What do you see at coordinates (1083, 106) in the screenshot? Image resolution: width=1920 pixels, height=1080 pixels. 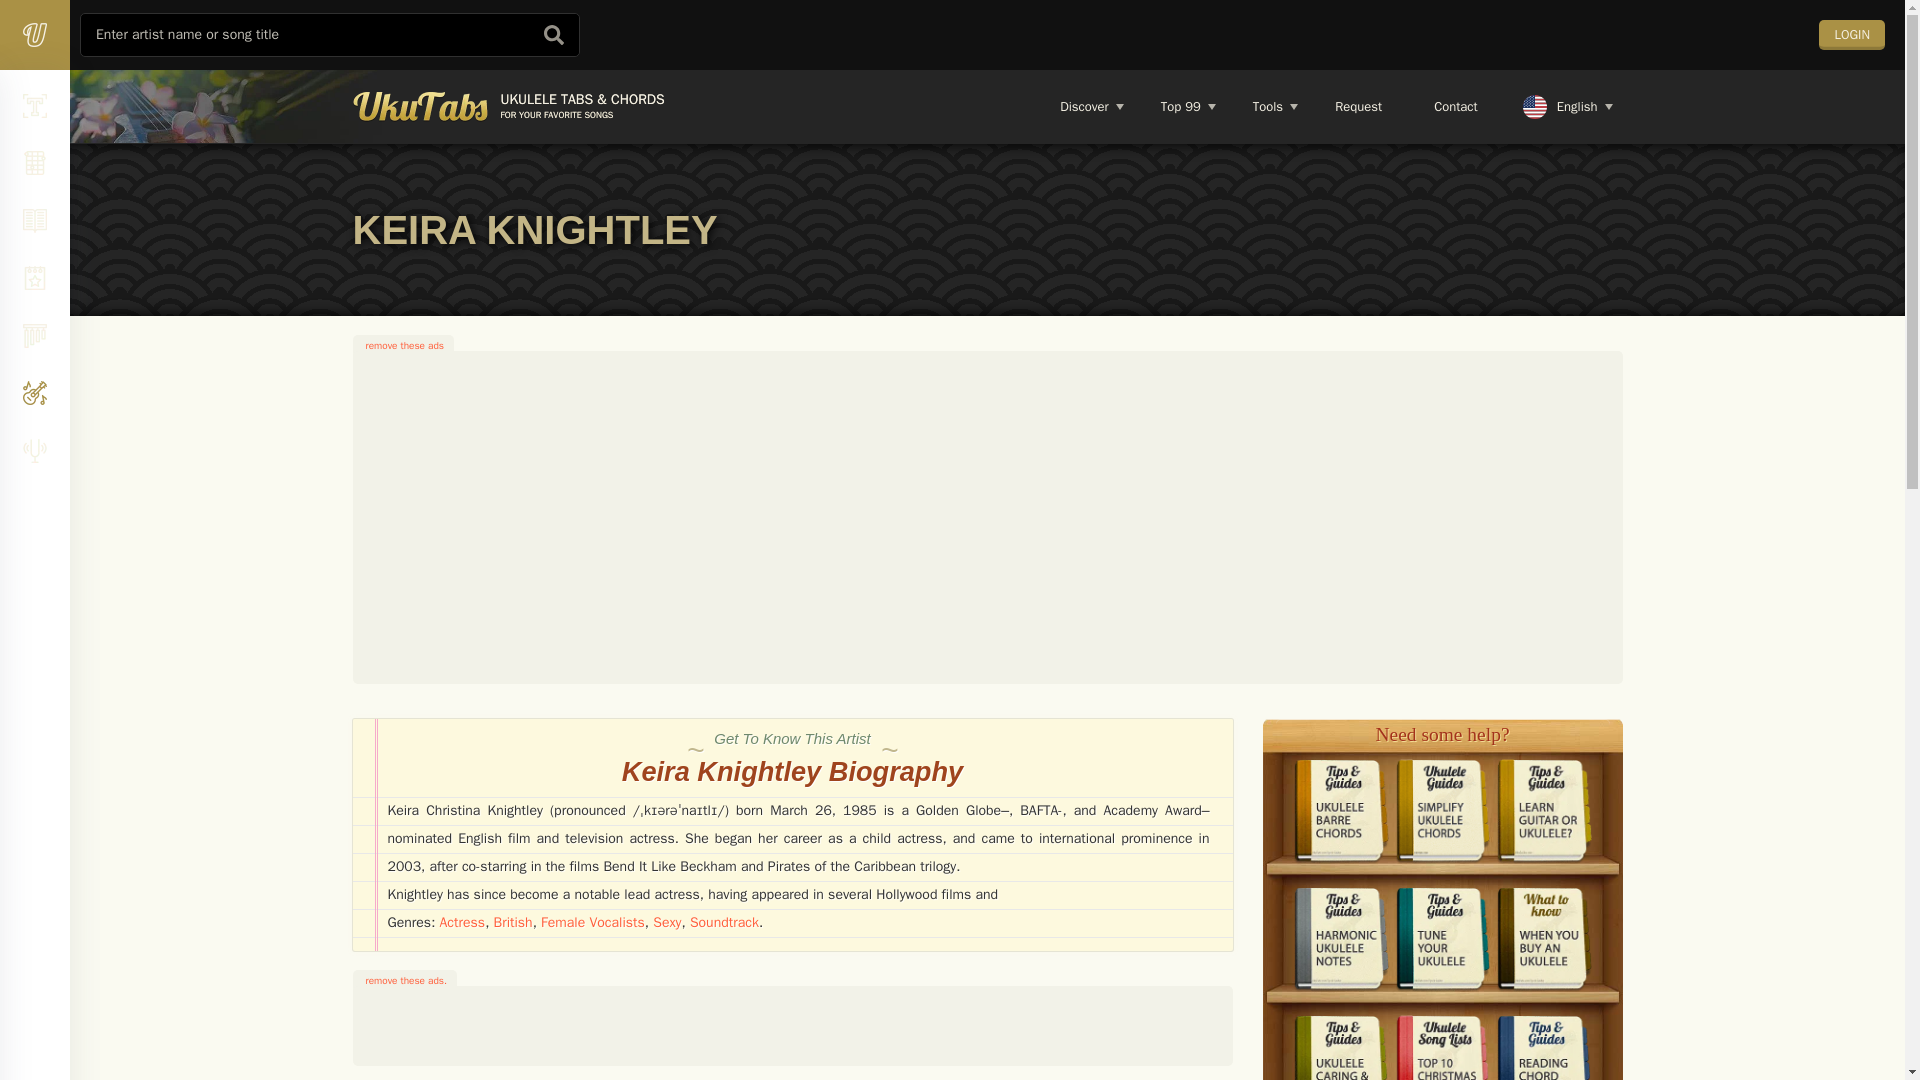 I see `discover ukulele songs` at bounding box center [1083, 106].